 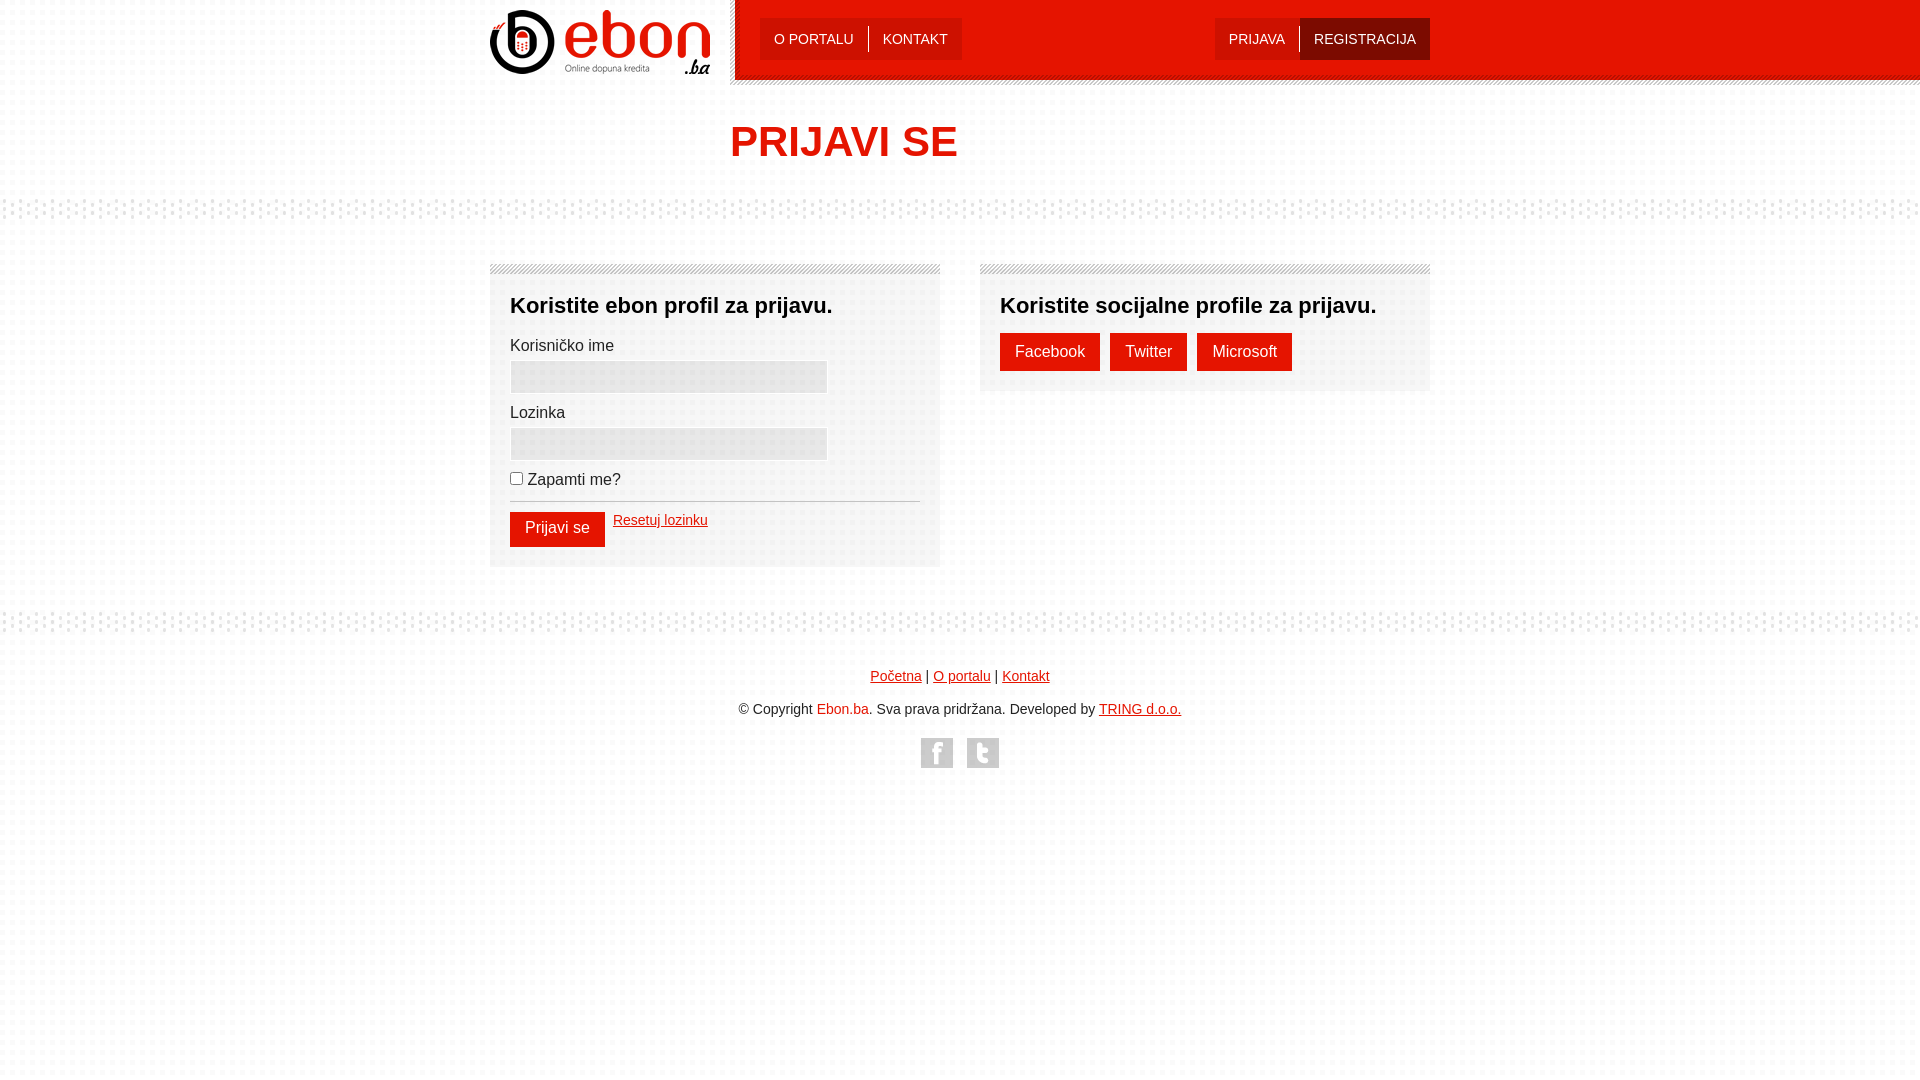 What do you see at coordinates (1050, 352) in the screenshot?
I see `Facebook` at bounding box center [1050, 352].